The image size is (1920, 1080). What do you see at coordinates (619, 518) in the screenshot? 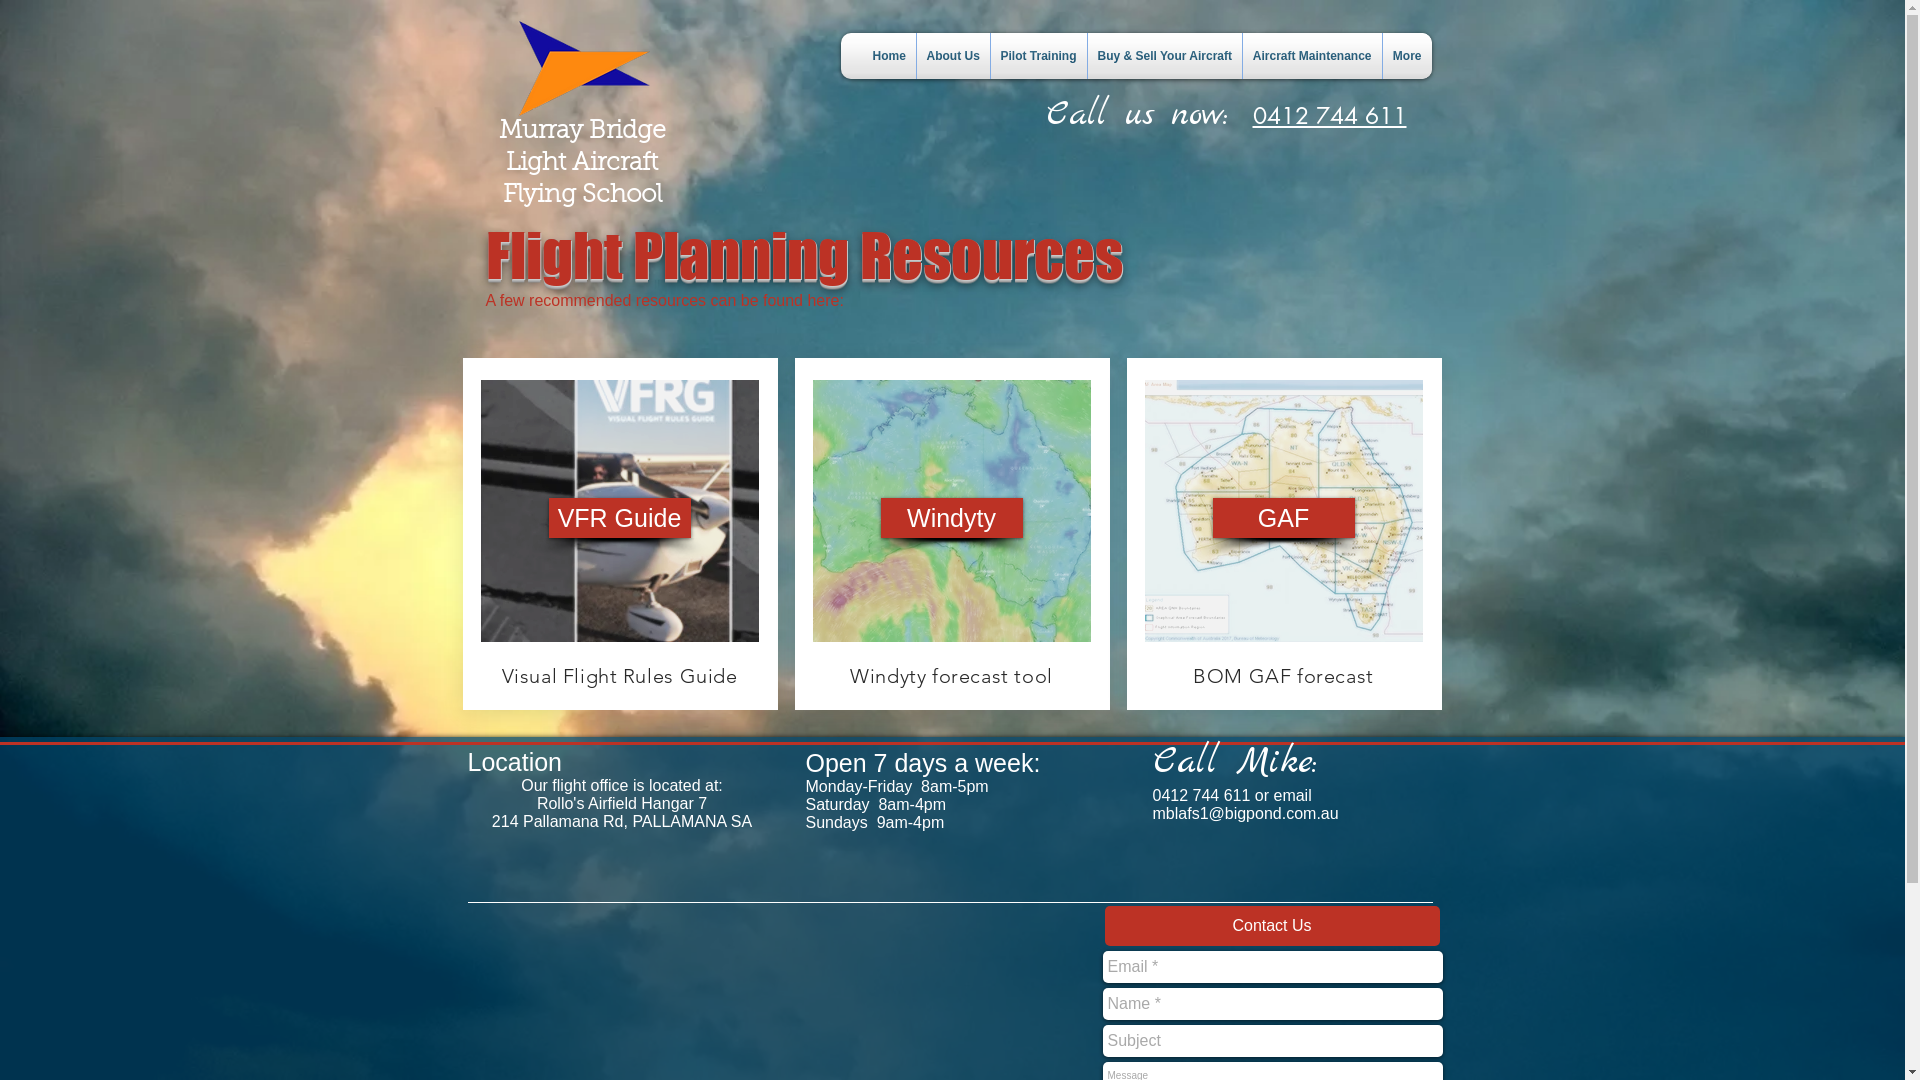
I see `VFR Guide` at bounding box center [619, 518].